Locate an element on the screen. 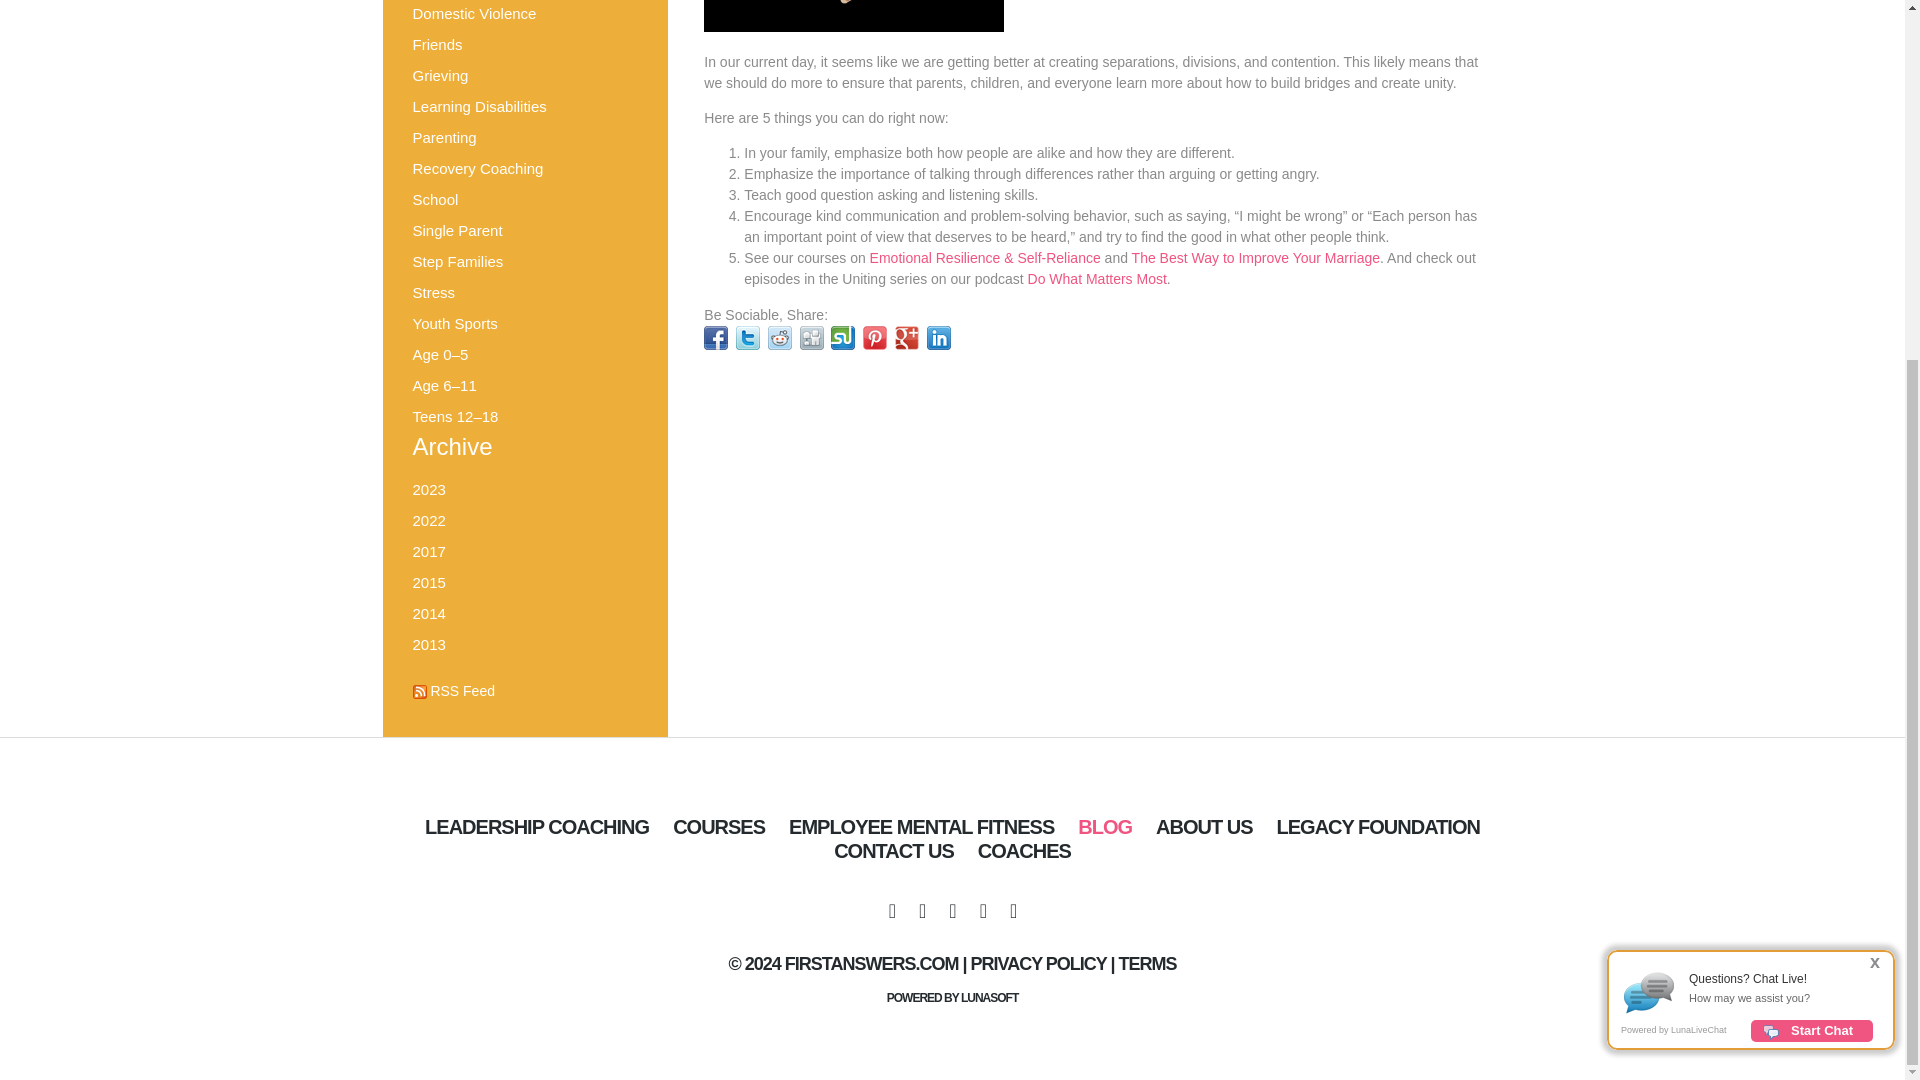 Image resolution: width=1920 pixels, height=1080 pixels. Google Plus is located at coordinates (906, 344).